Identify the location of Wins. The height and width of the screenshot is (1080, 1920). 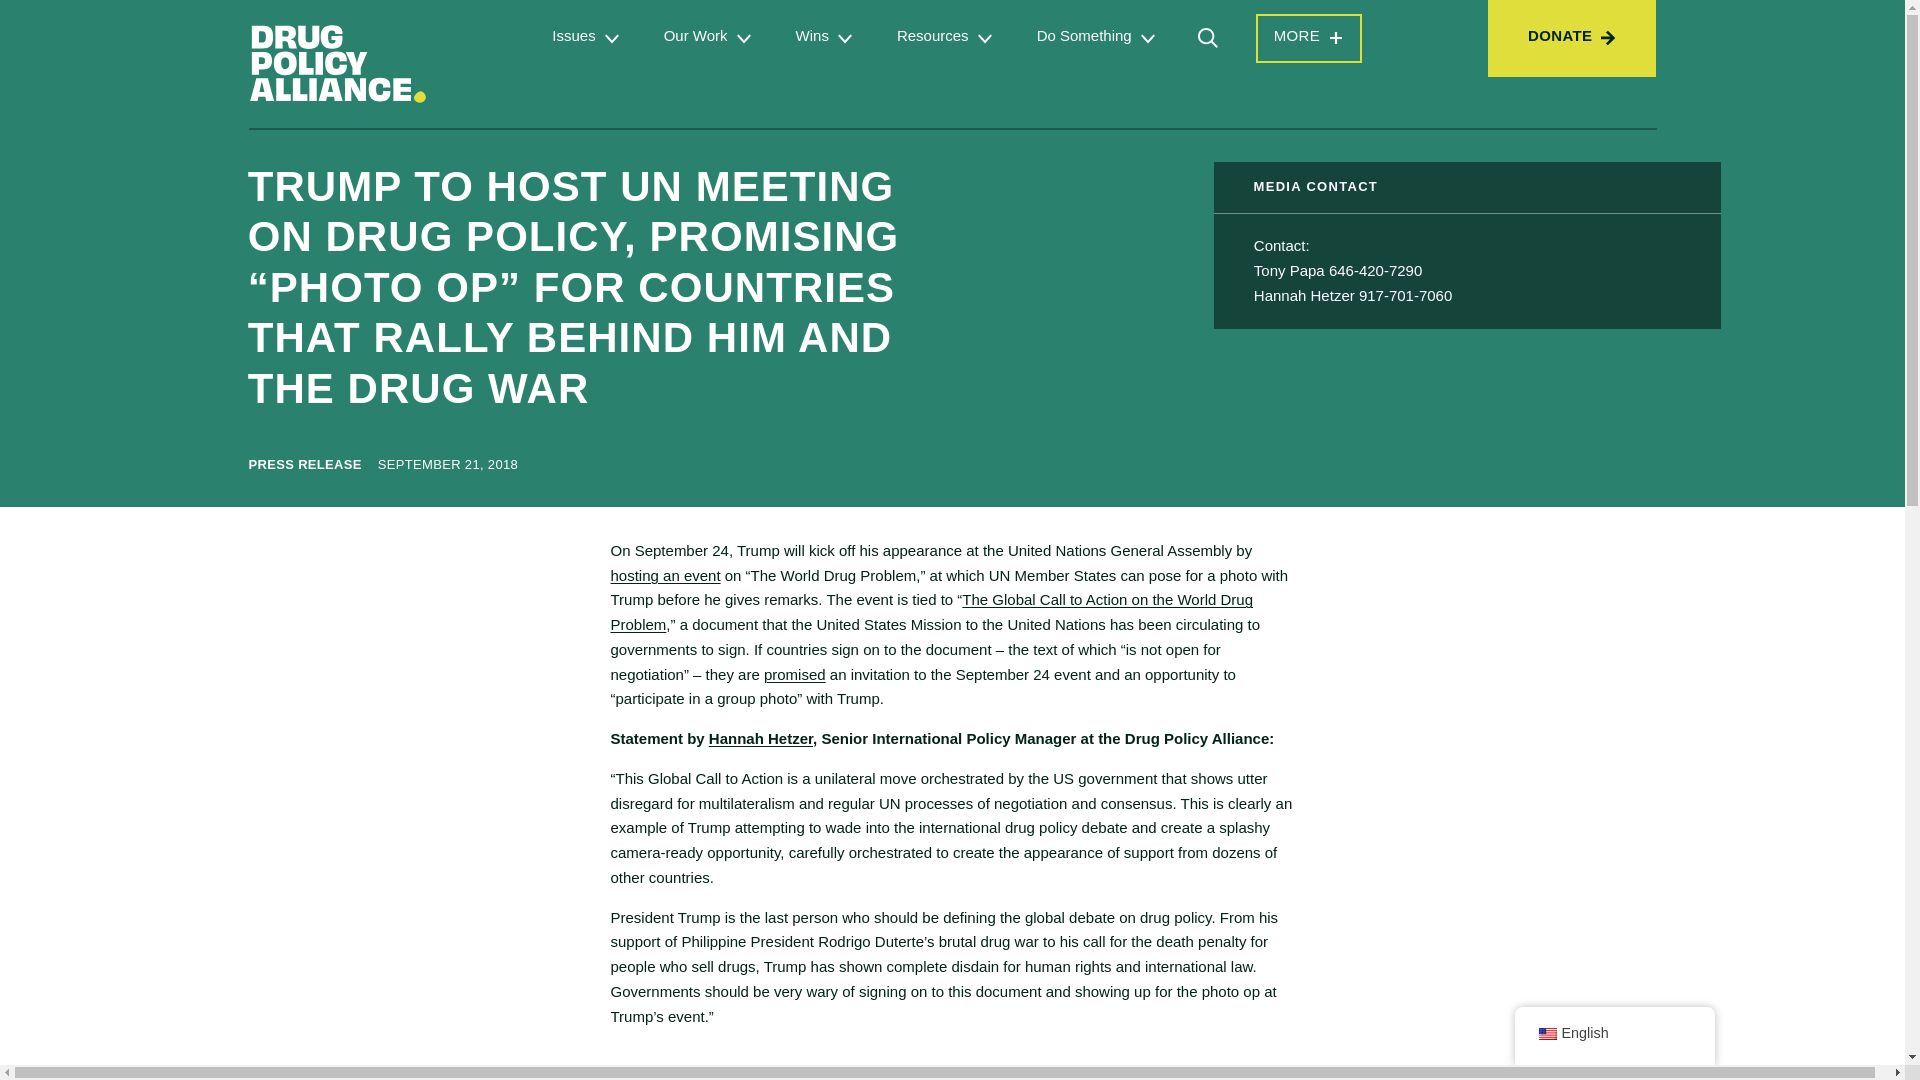
(812, 36).